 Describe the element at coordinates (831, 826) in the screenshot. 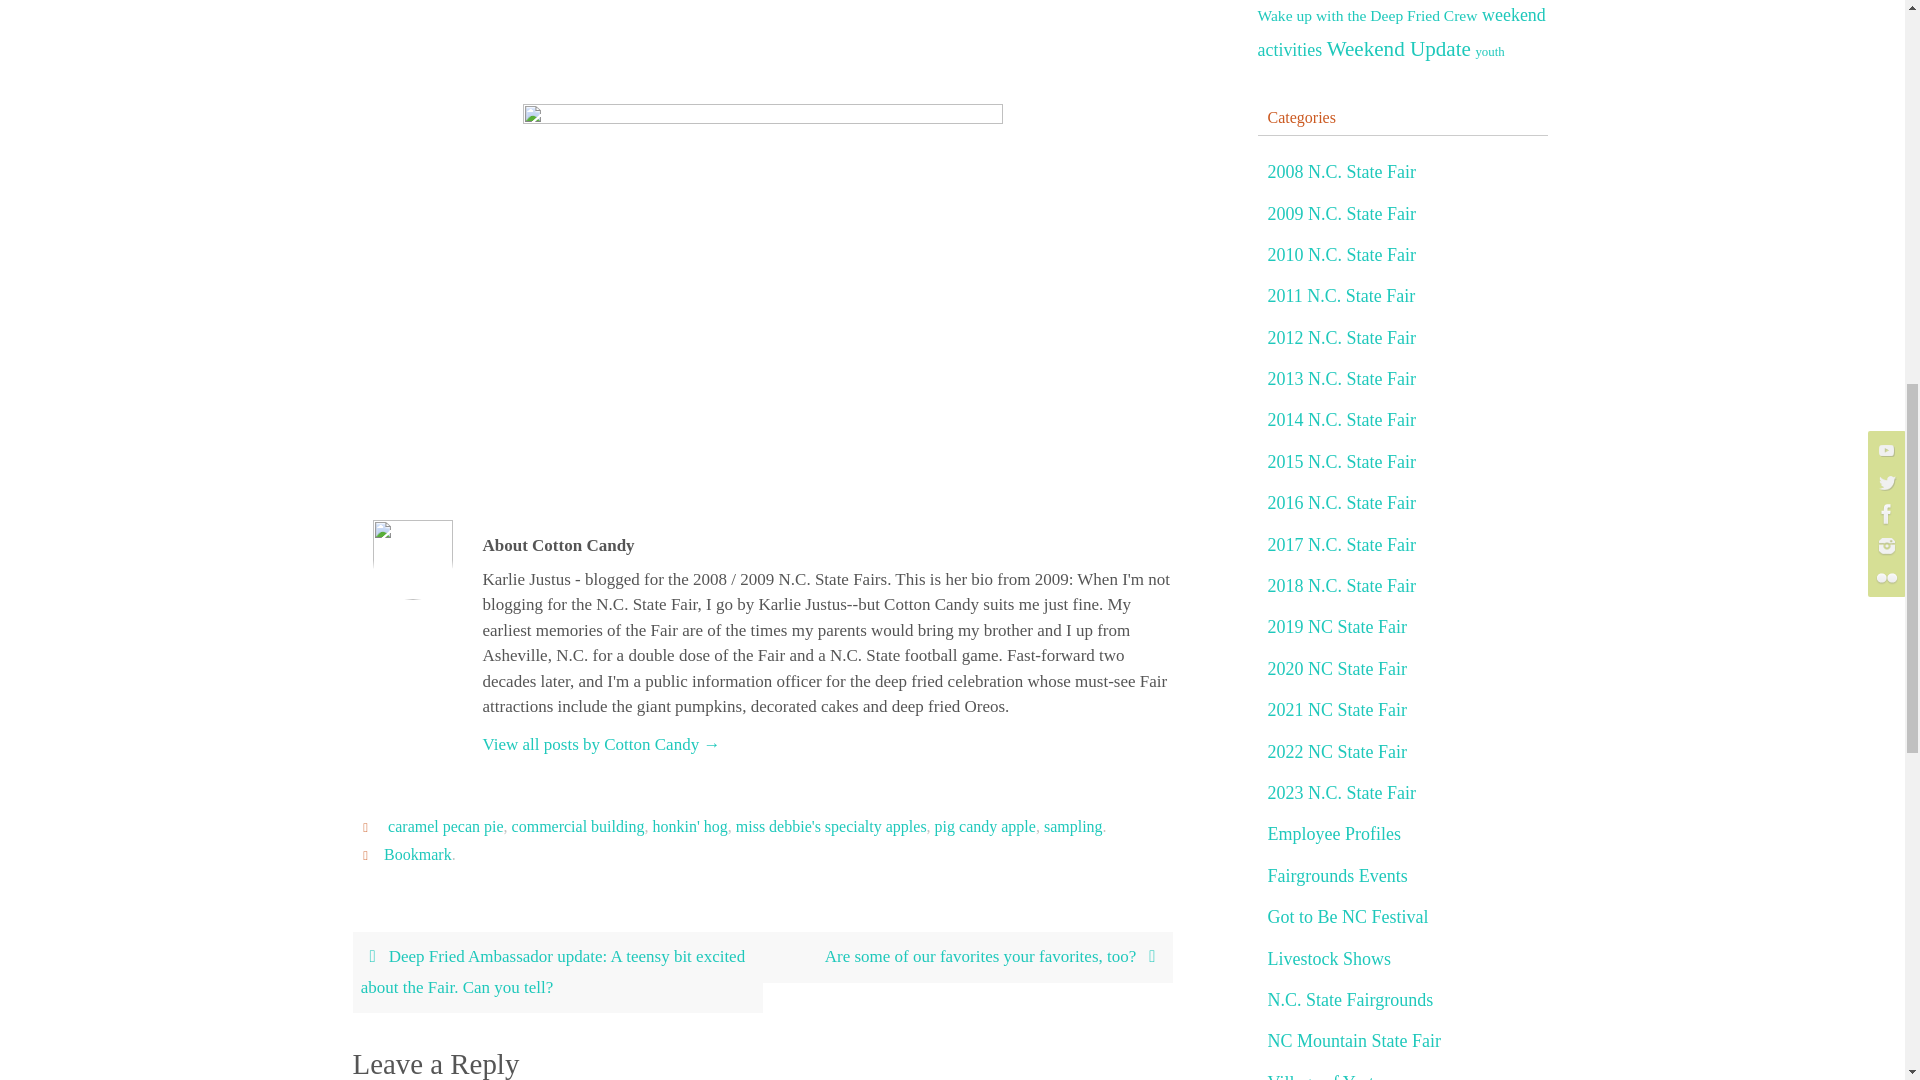

I see `miss debbie's specialty apples` at that location.